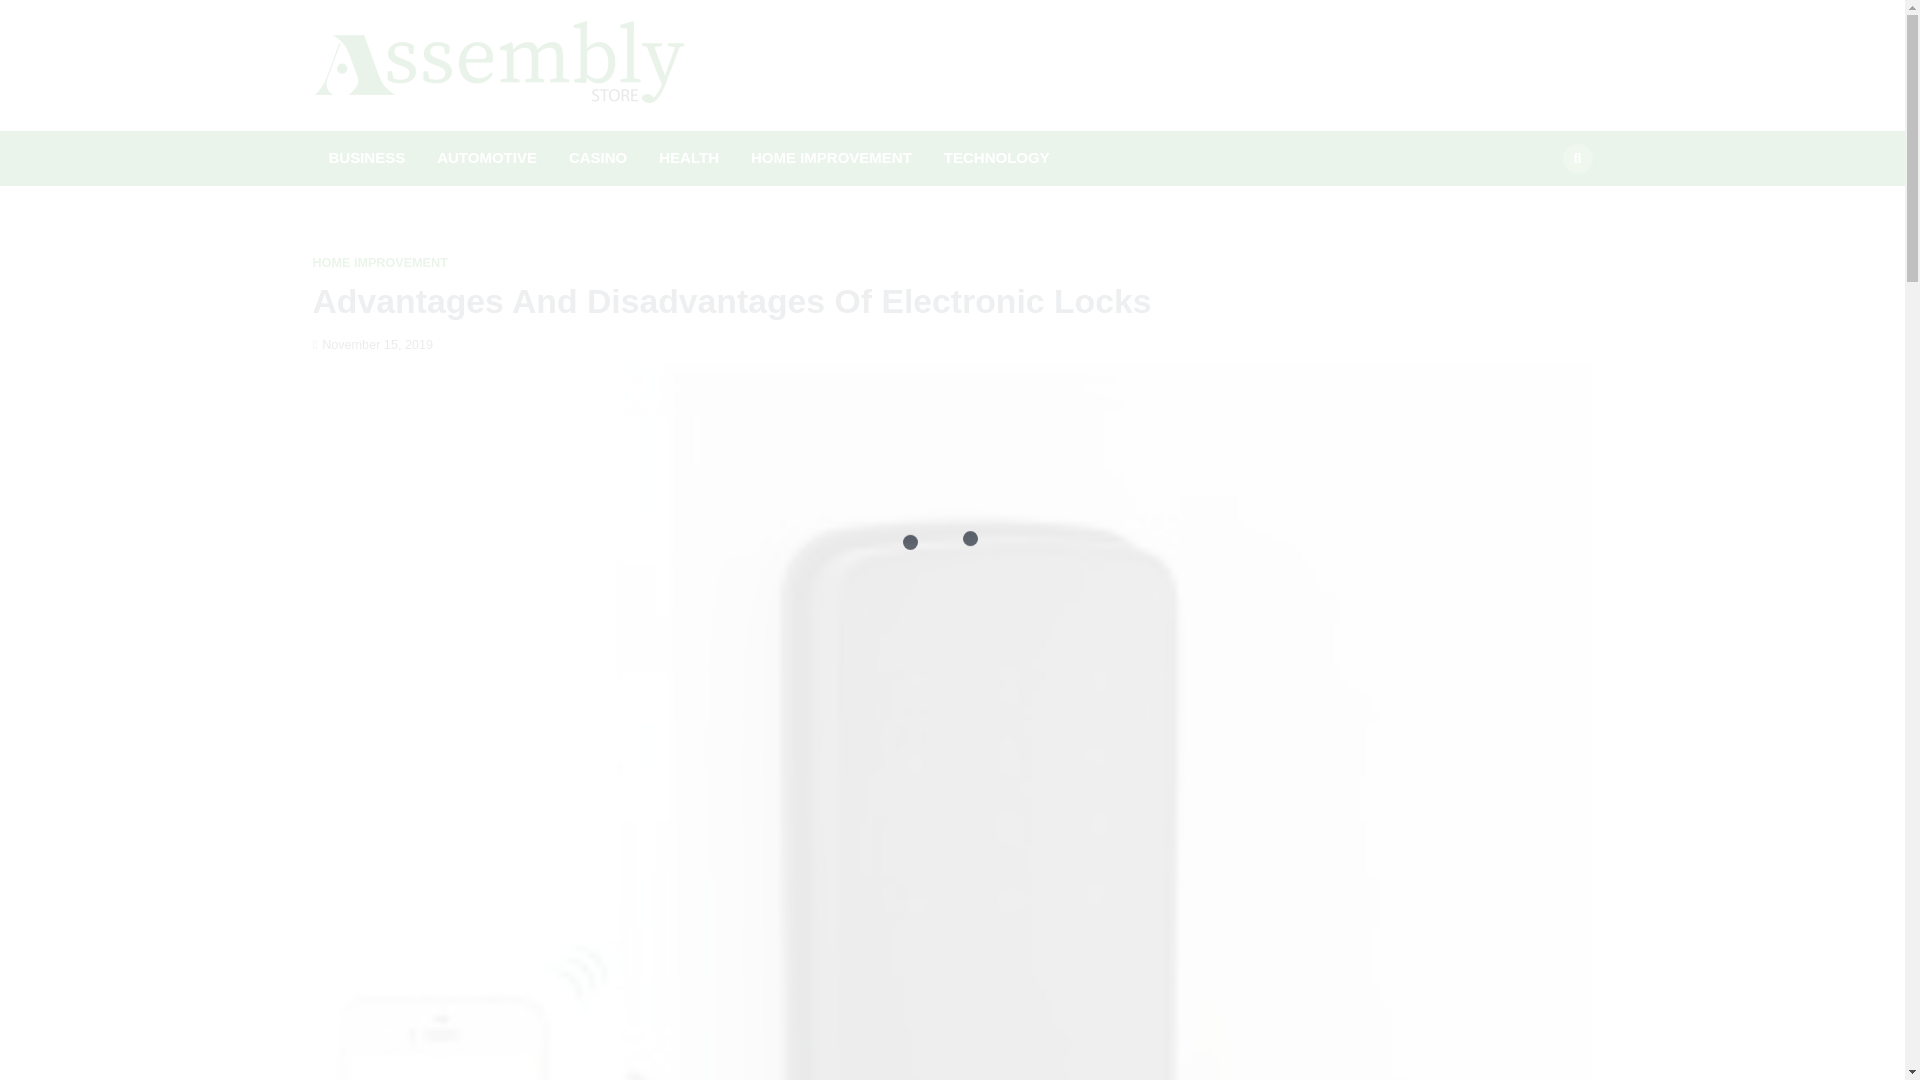 The image size is (1920, 1080). I want to click on CASINO, so click(598, 158).